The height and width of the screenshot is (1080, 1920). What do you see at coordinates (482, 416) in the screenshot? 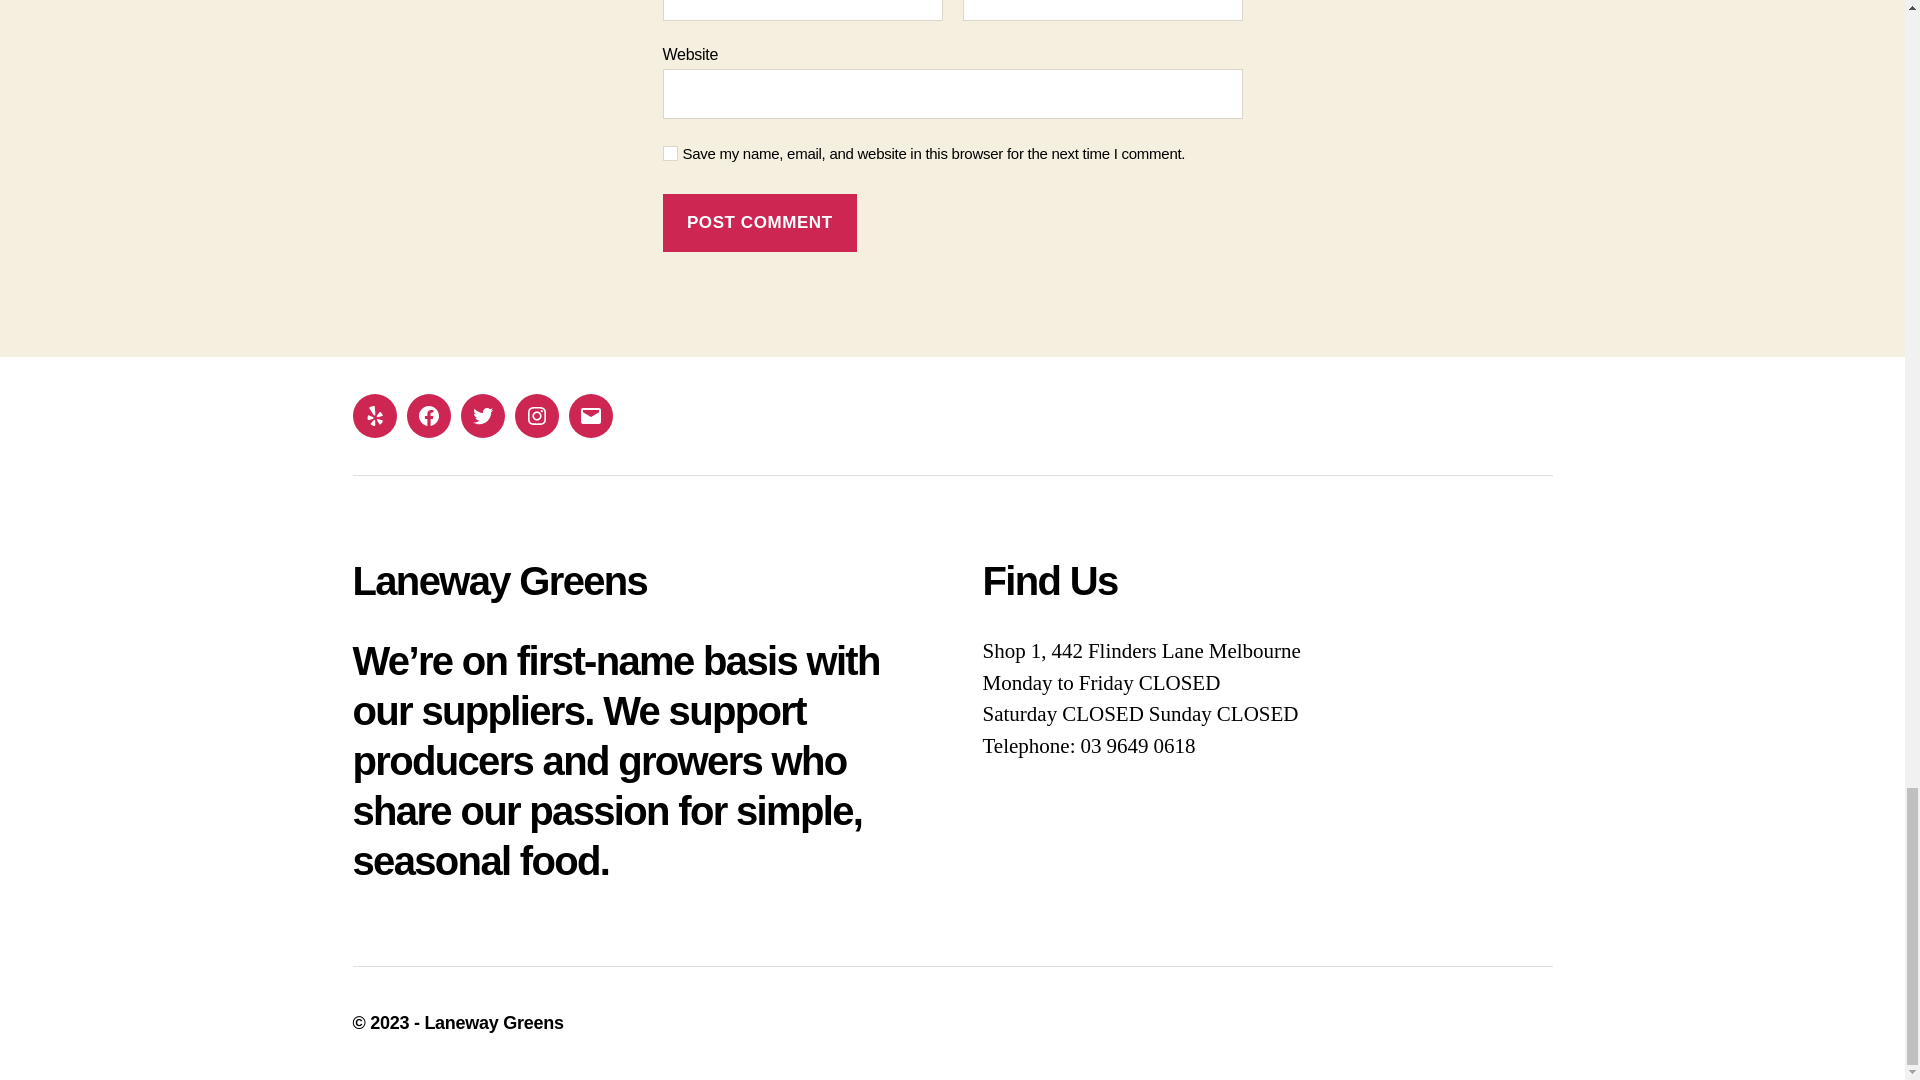
I see `Twitter` at bounding box center [482, 416].